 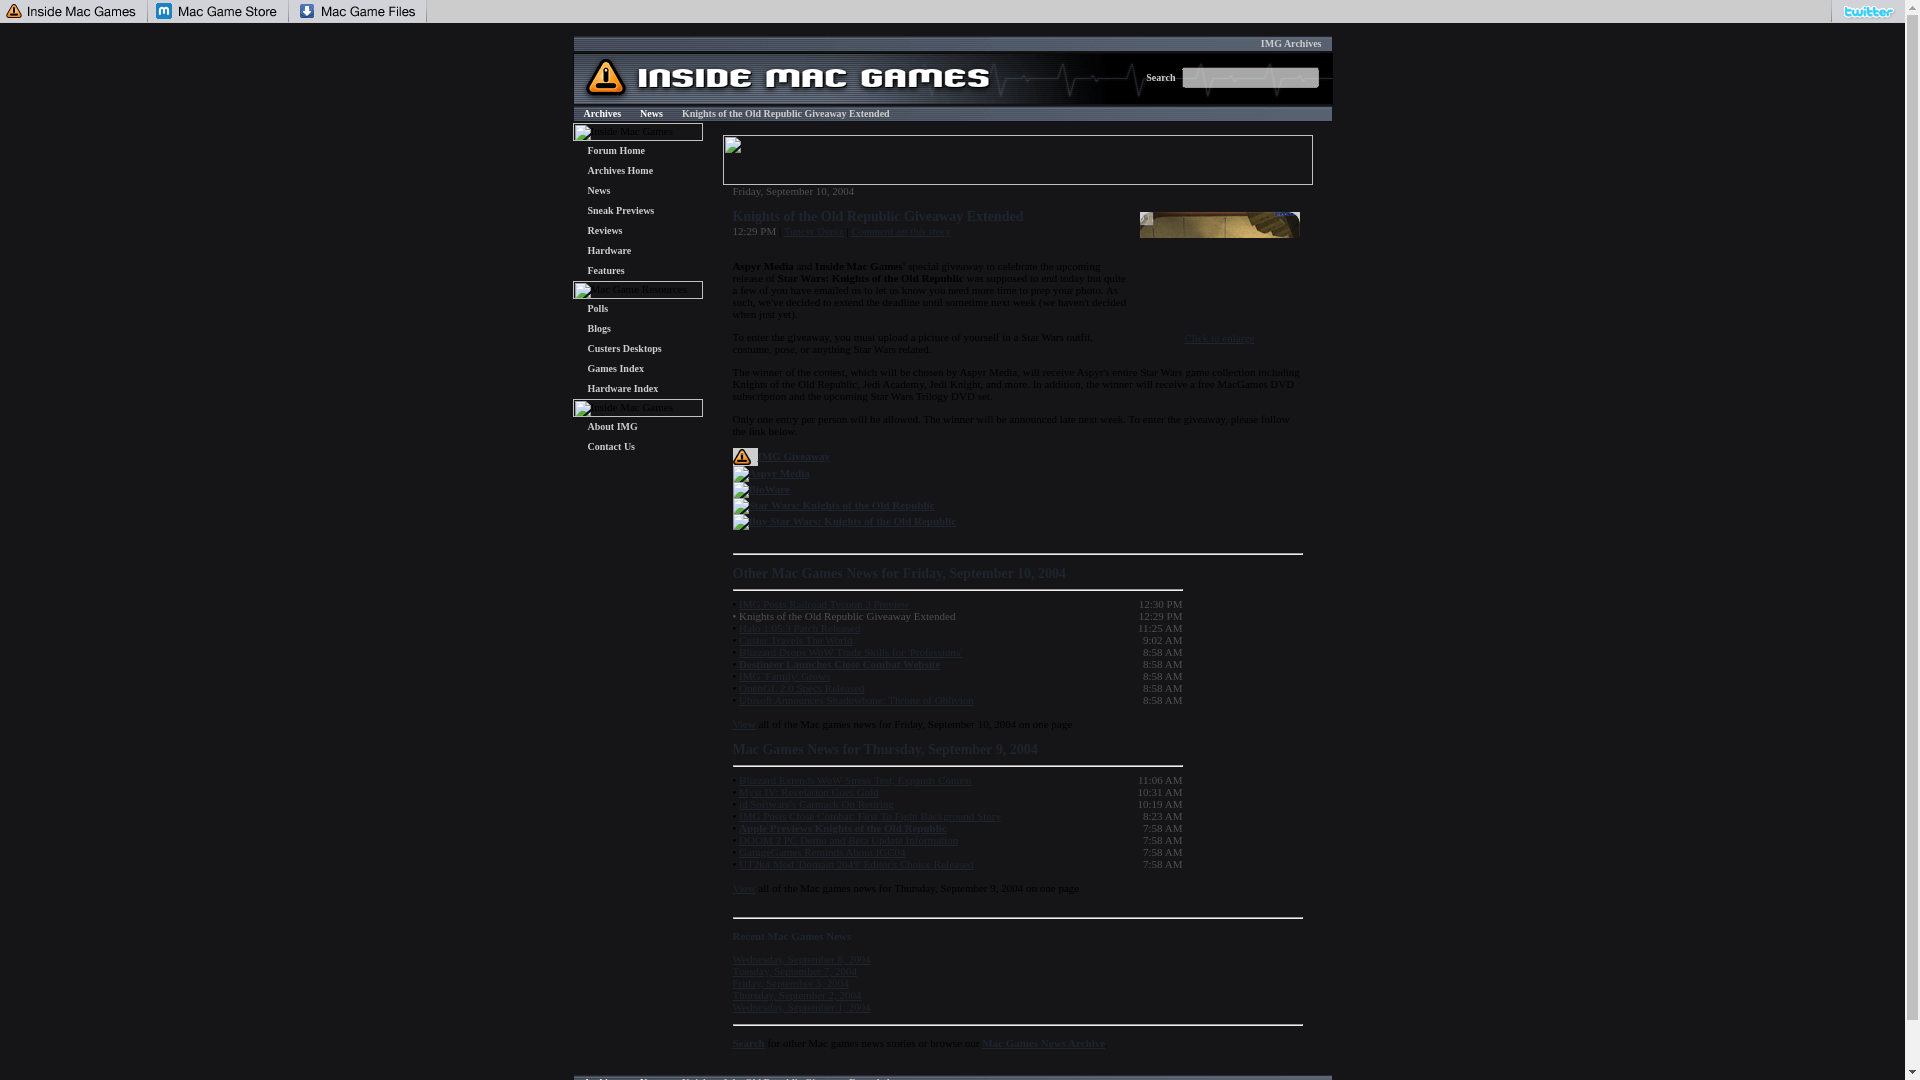 What do you see at coordinates (615, 368) in the screenshot?
I see `Games Index` at bounding box center [615, 368].